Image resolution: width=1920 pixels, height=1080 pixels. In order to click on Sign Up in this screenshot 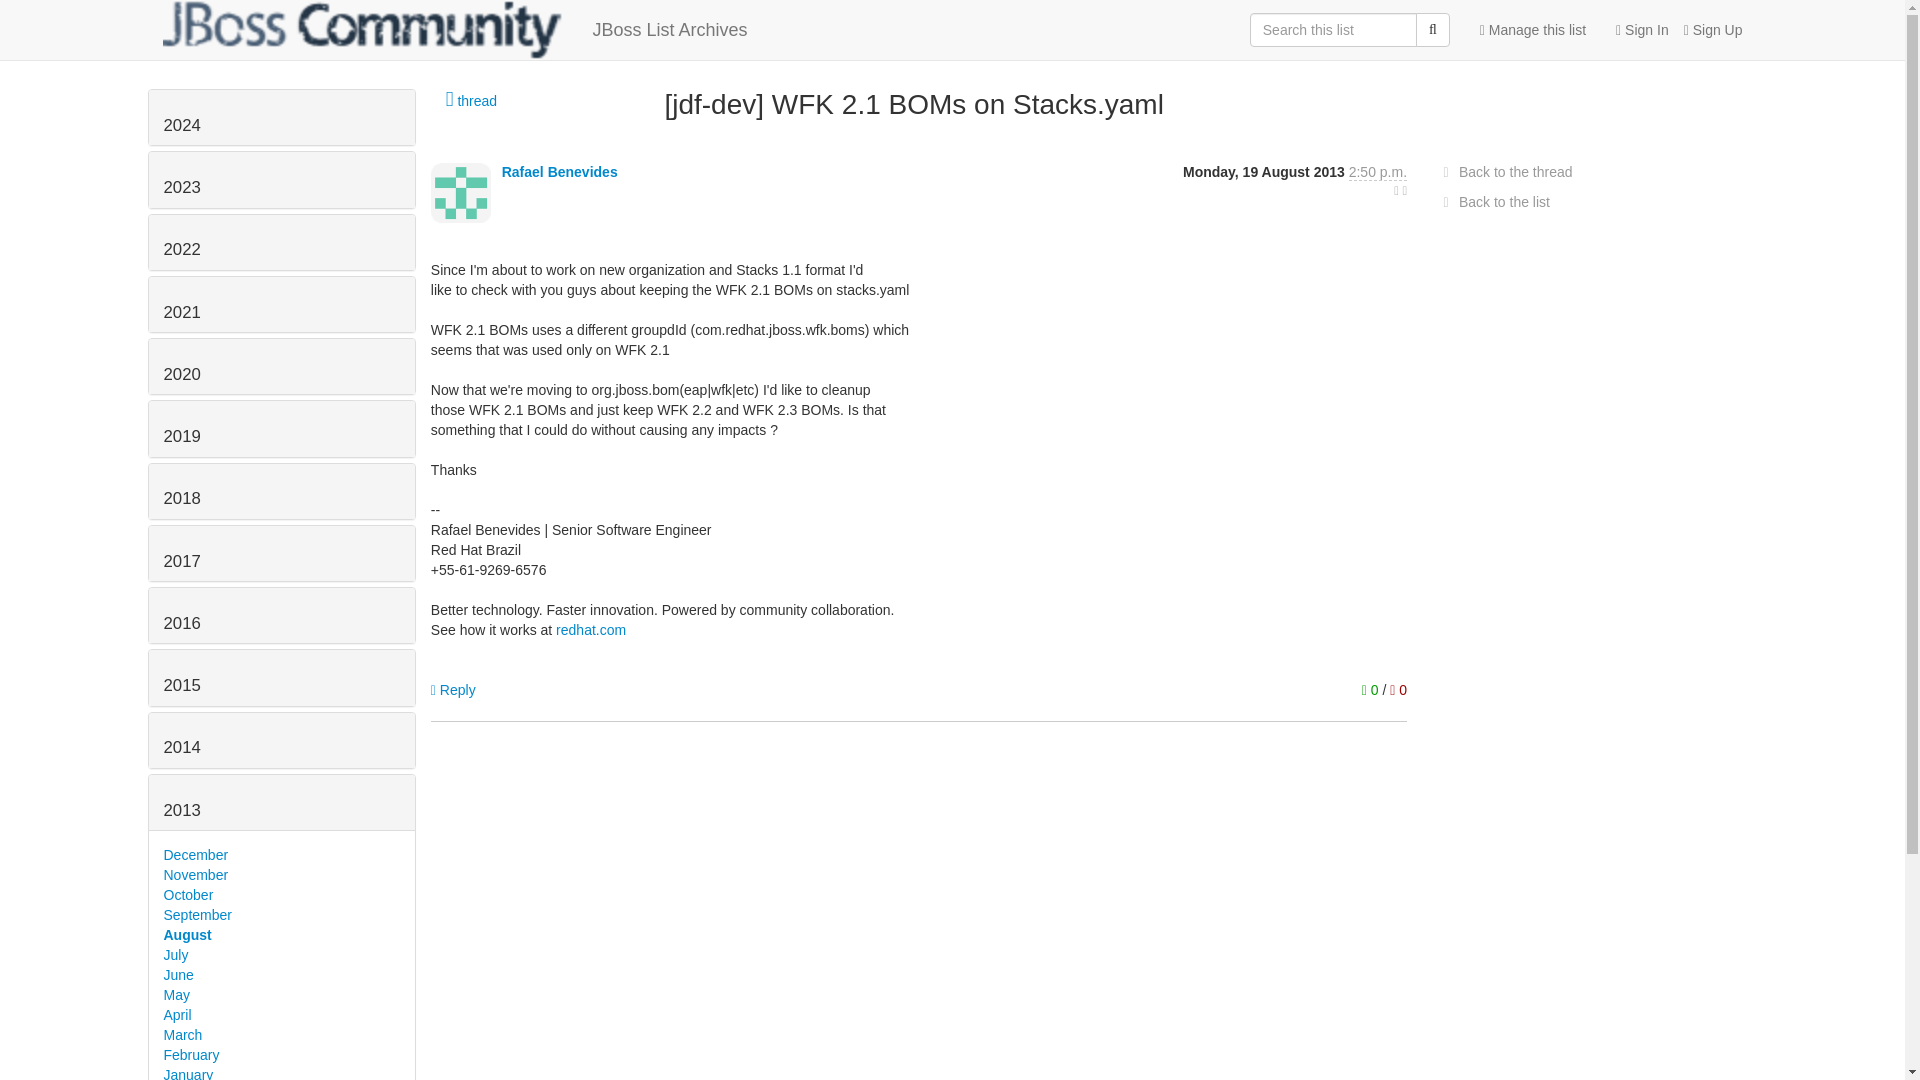, I will do `click(1706, 30)`.